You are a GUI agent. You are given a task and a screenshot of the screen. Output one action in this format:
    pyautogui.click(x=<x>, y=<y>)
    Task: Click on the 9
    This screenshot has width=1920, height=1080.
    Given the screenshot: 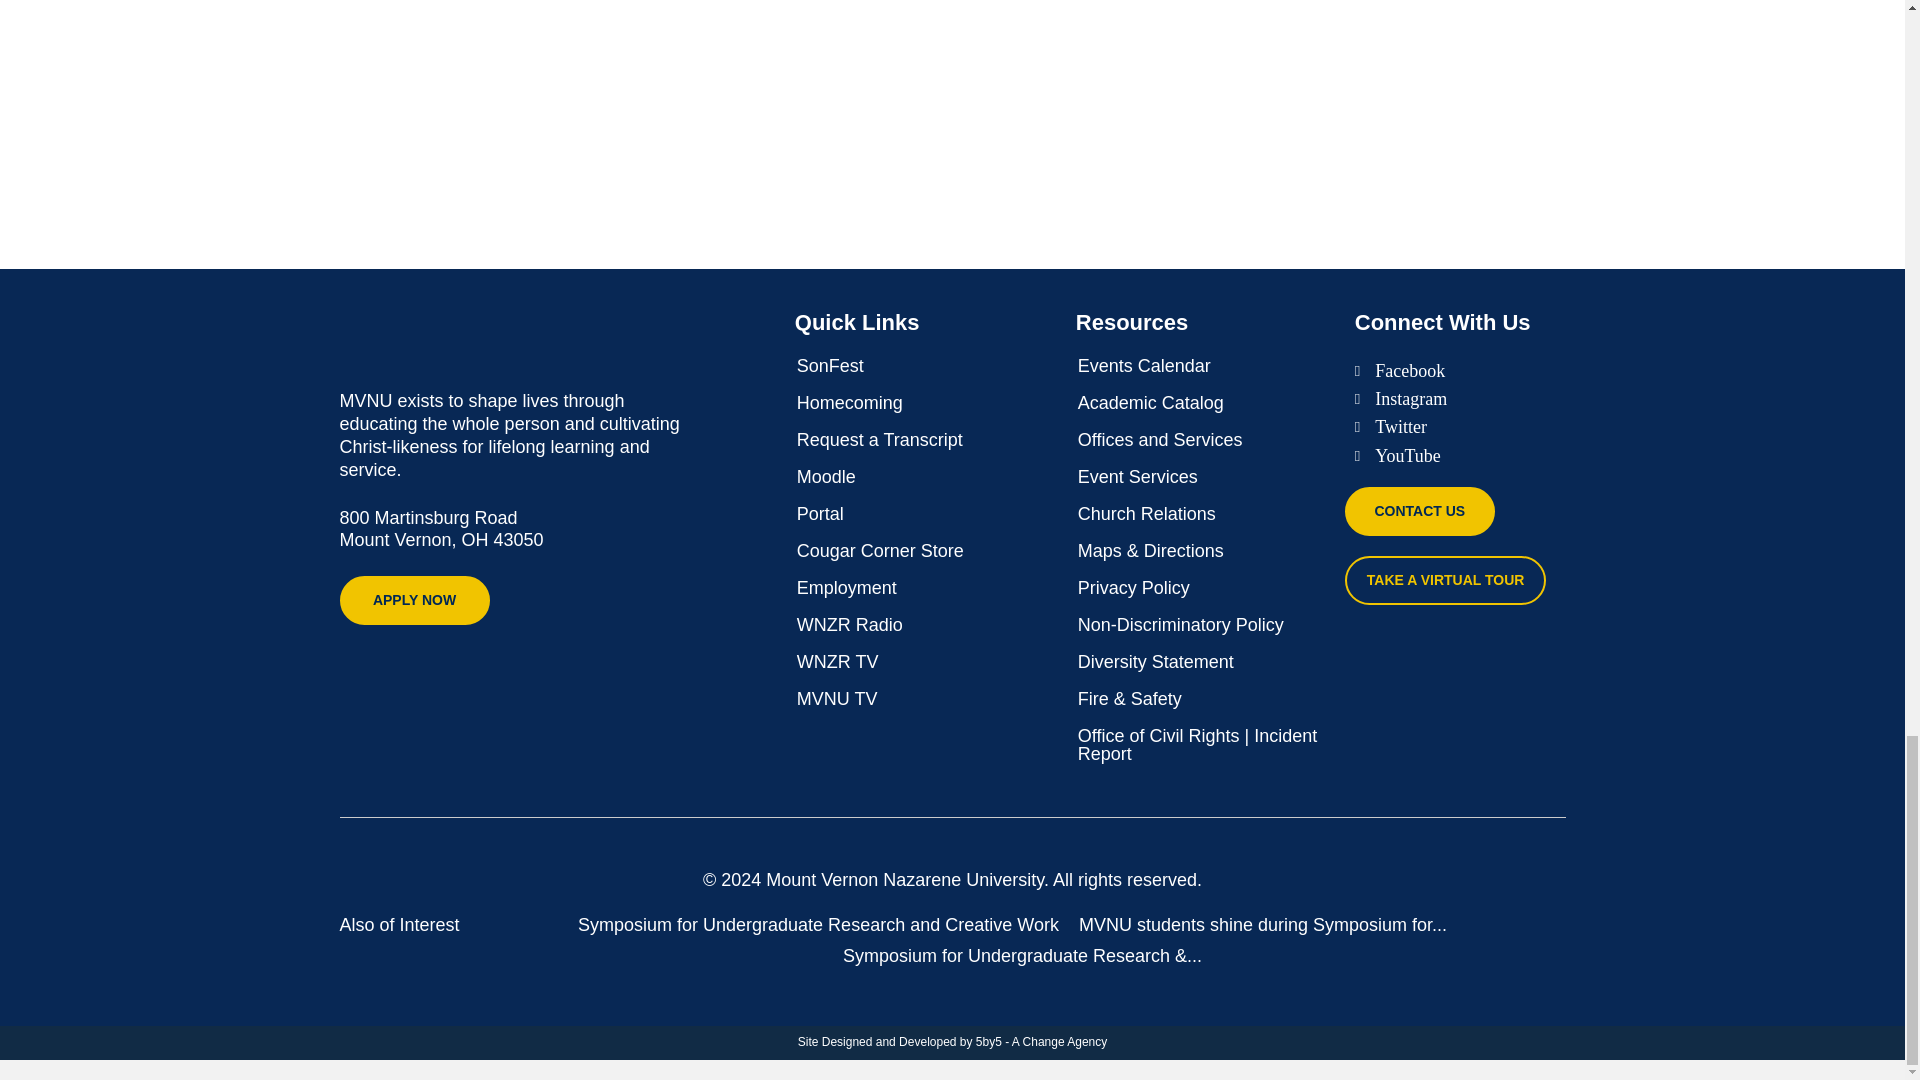 What is the action you would take?
    pyautogui.click(x=806, y=104)
    